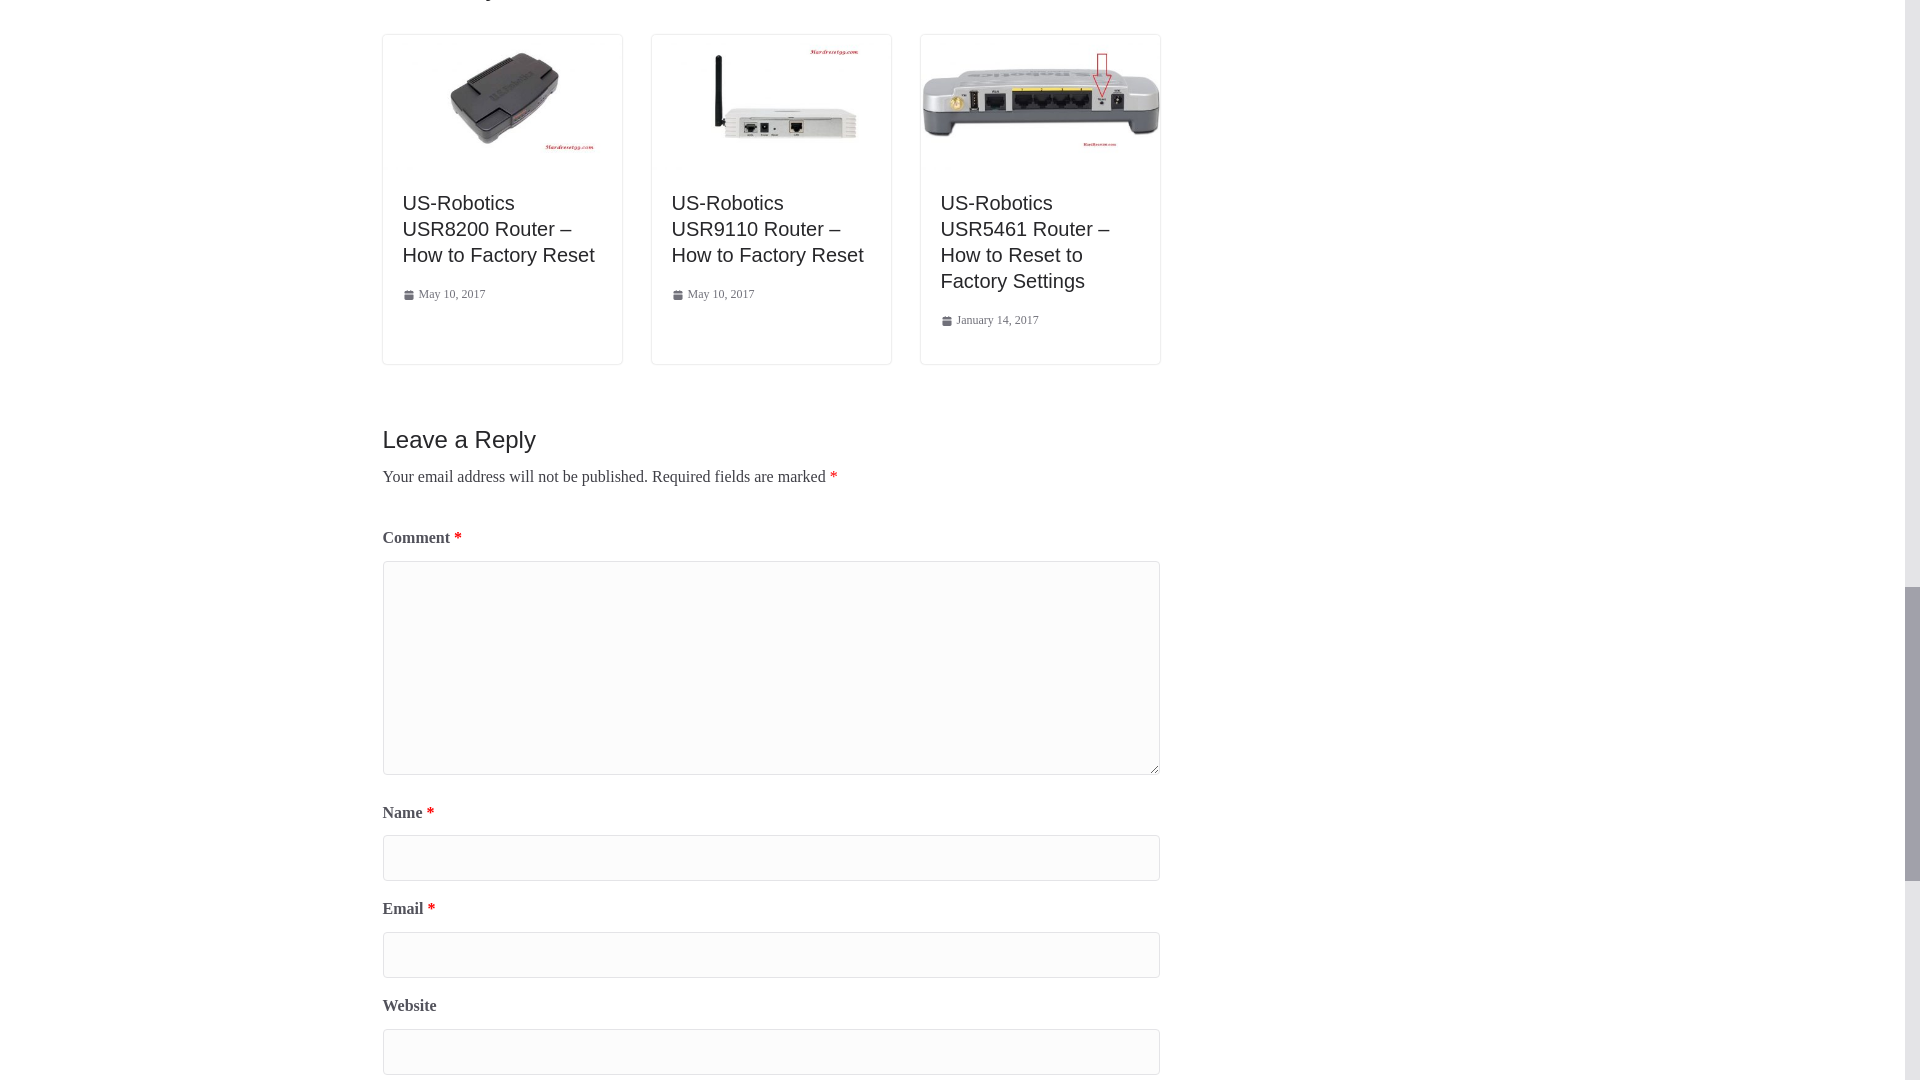 The width and height of the screenshot is (1920, 1080). What do you see at coordinates (713, 294) in the screenshot?
I see `12:48 pm` at bounding box center [713, 294].